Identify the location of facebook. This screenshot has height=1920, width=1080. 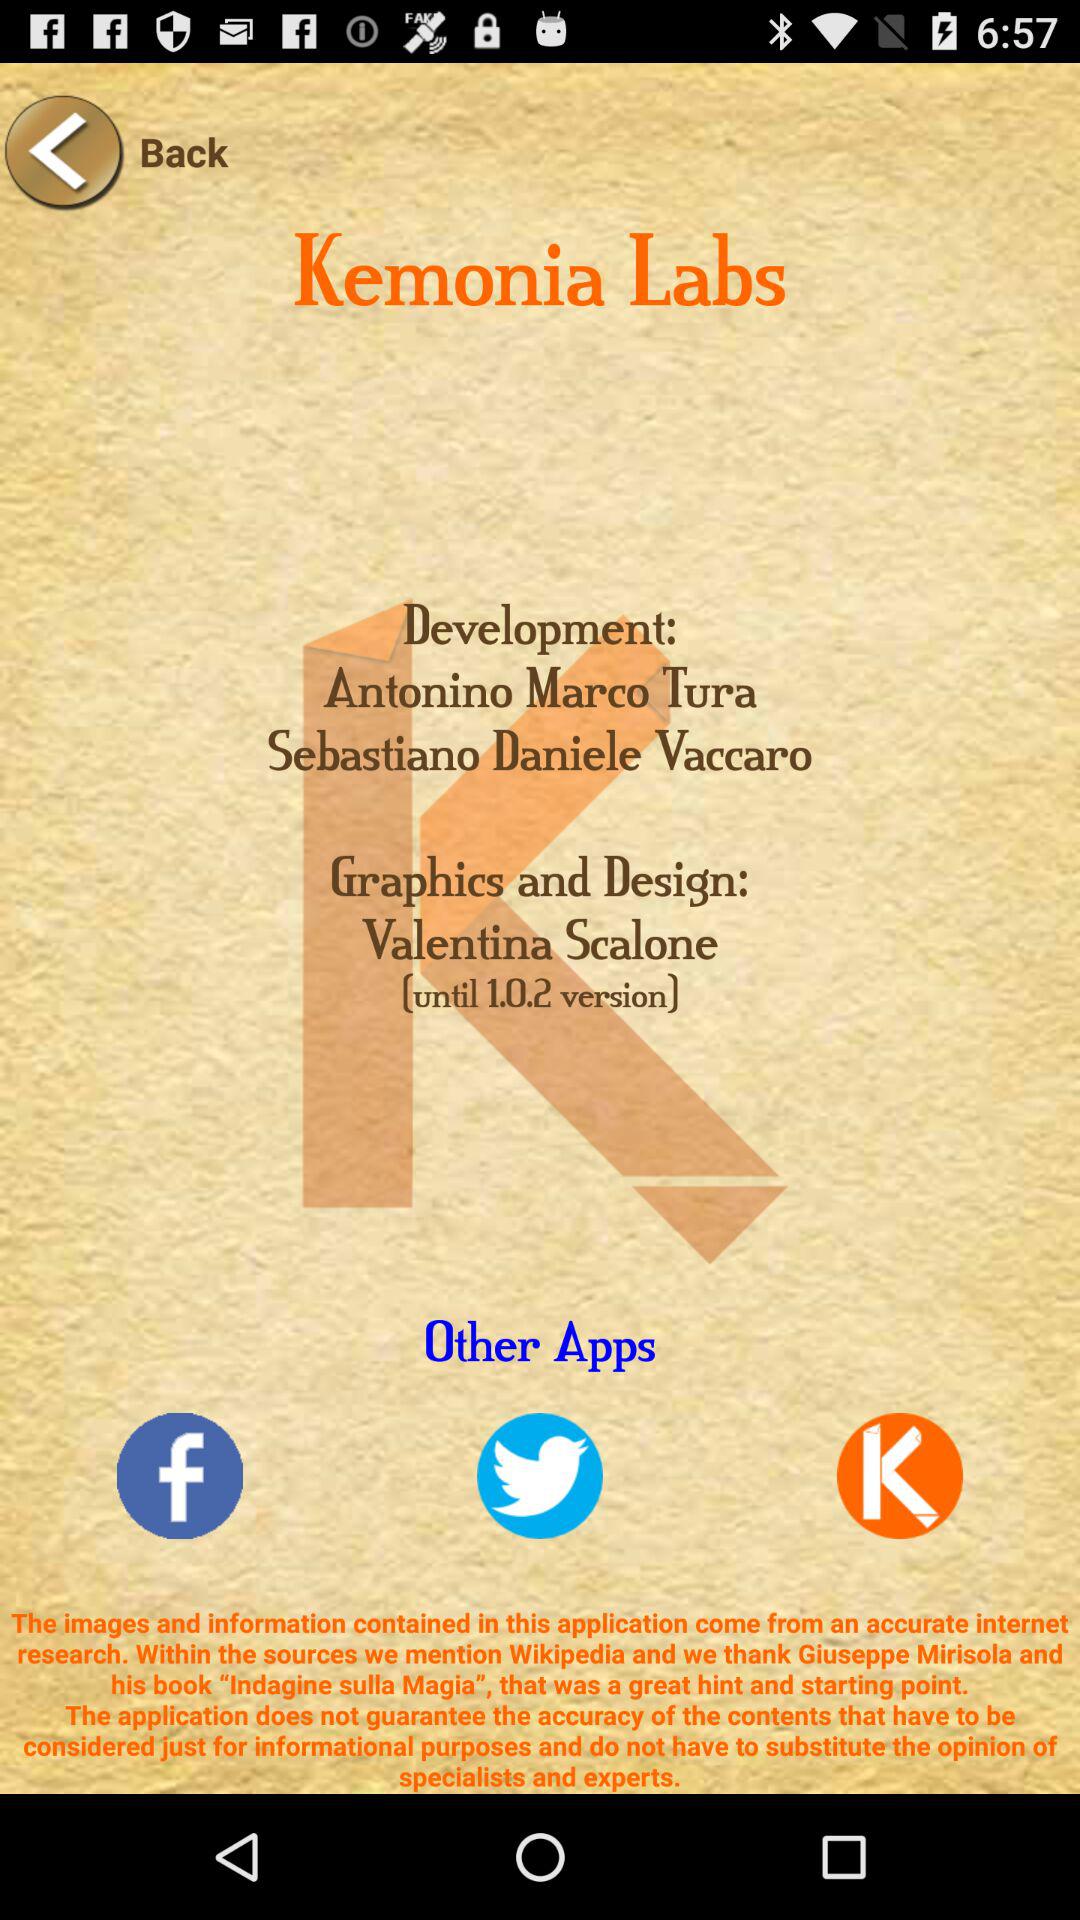
(180, 1476).